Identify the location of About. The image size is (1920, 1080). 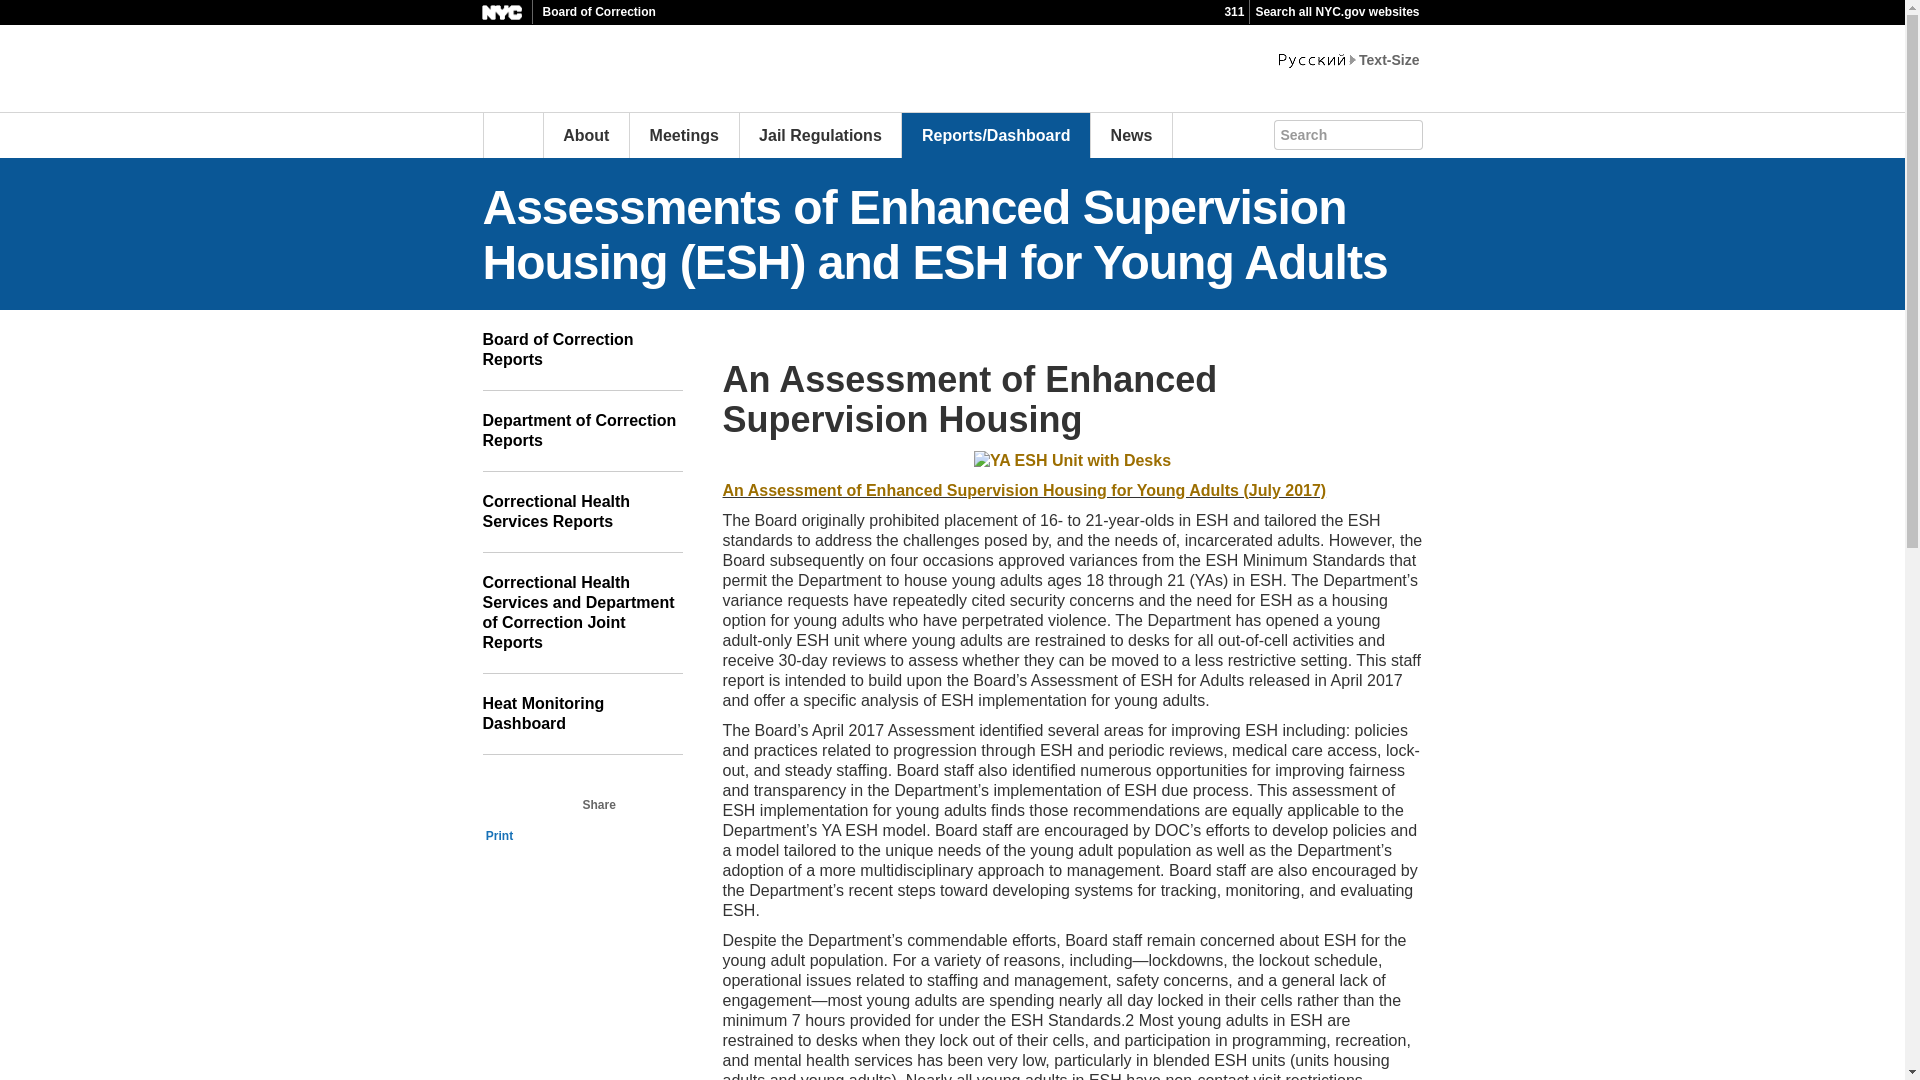
(585, 135).